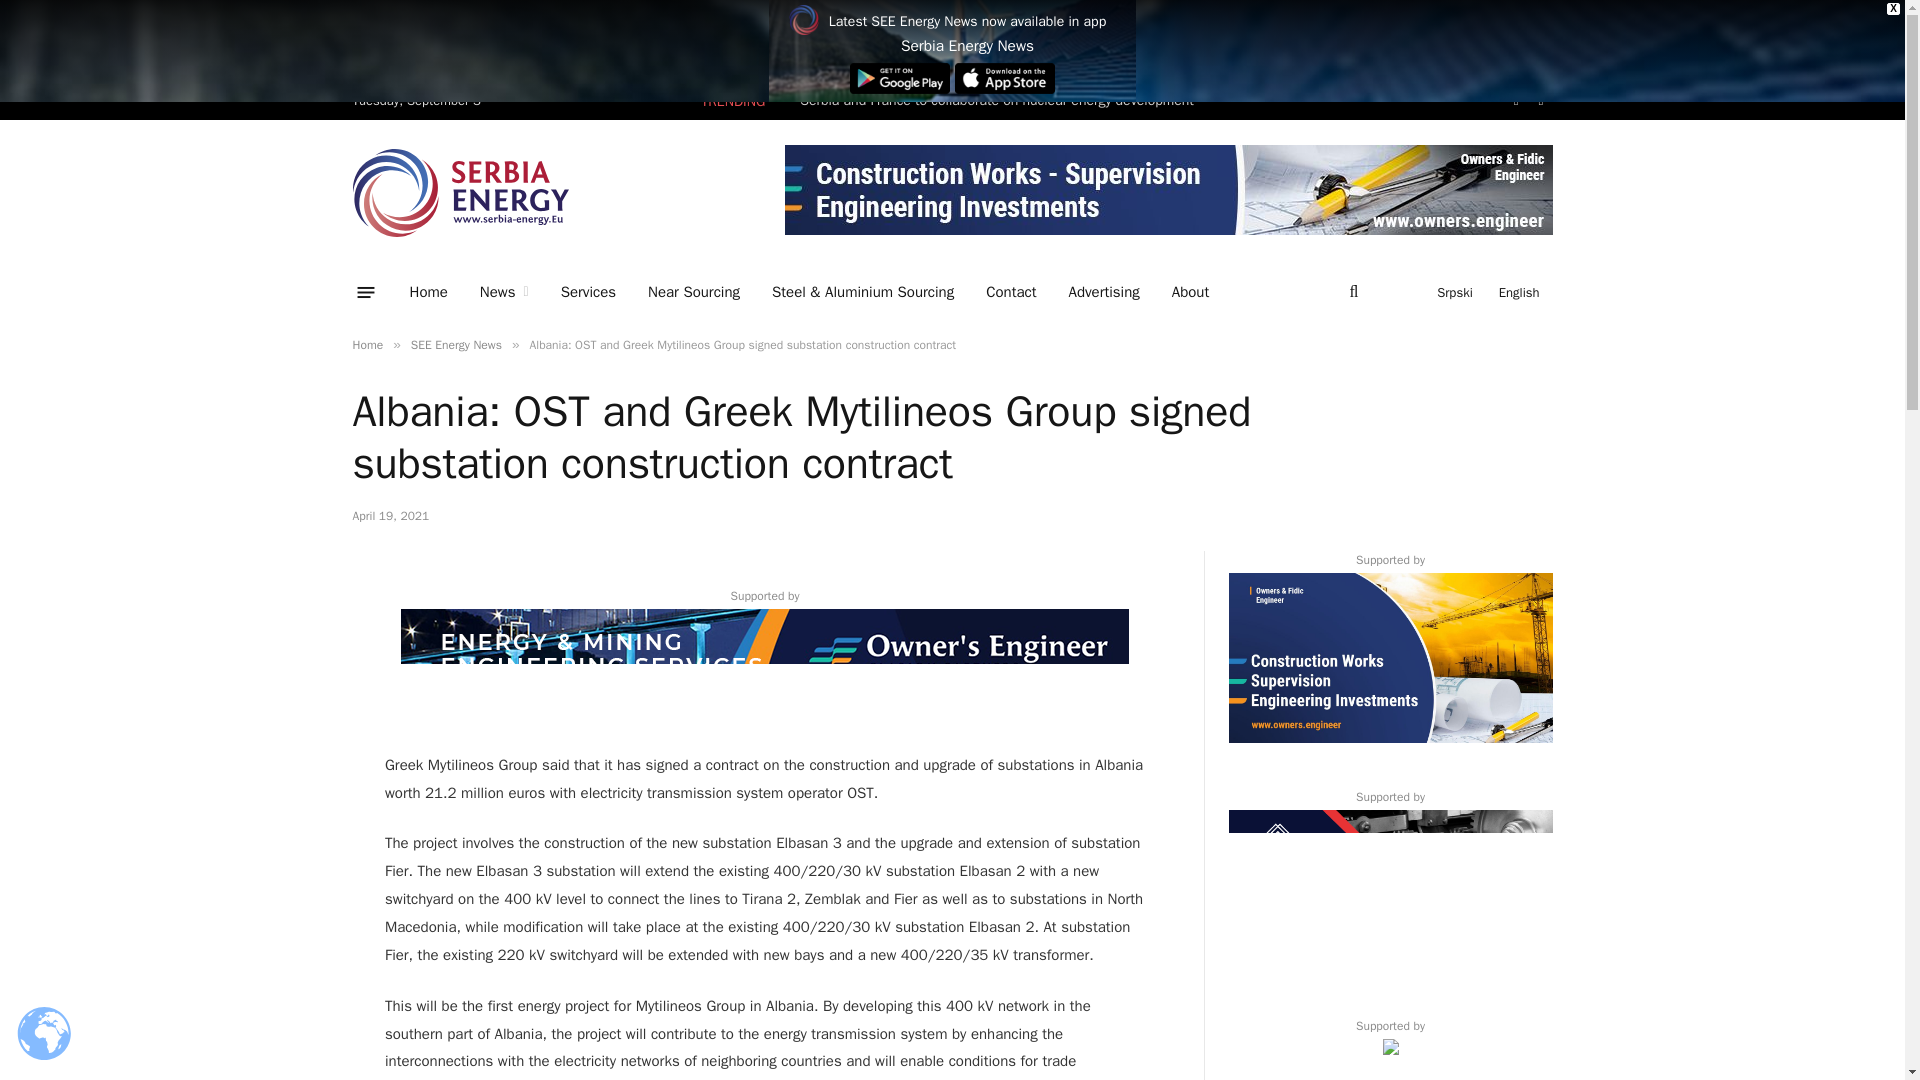 The height and width of the screenshot is (1080, 1920). I want to click on Near Sourcing, so click(694, 291).